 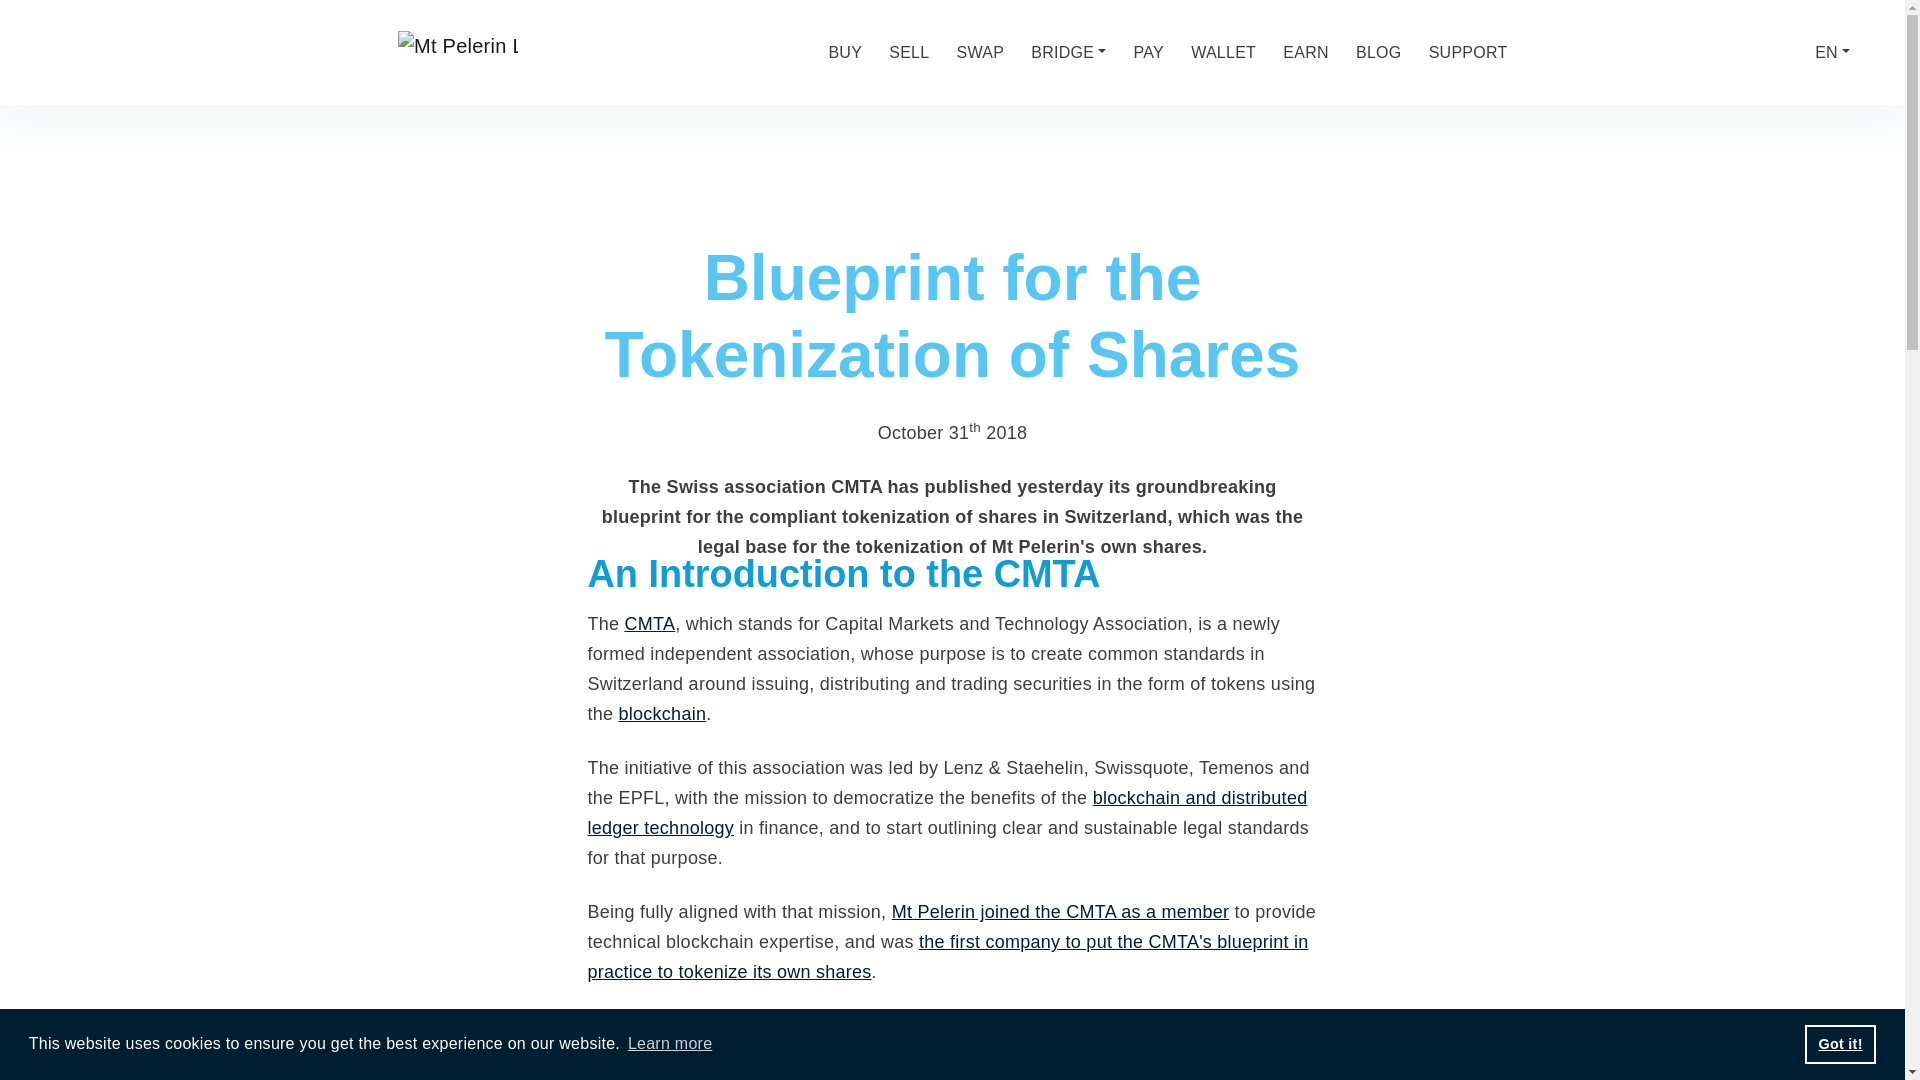 What do you see at coordinates (650, 624) in the screenshot?
I see `CMTA` at bounding box center [650, 624].